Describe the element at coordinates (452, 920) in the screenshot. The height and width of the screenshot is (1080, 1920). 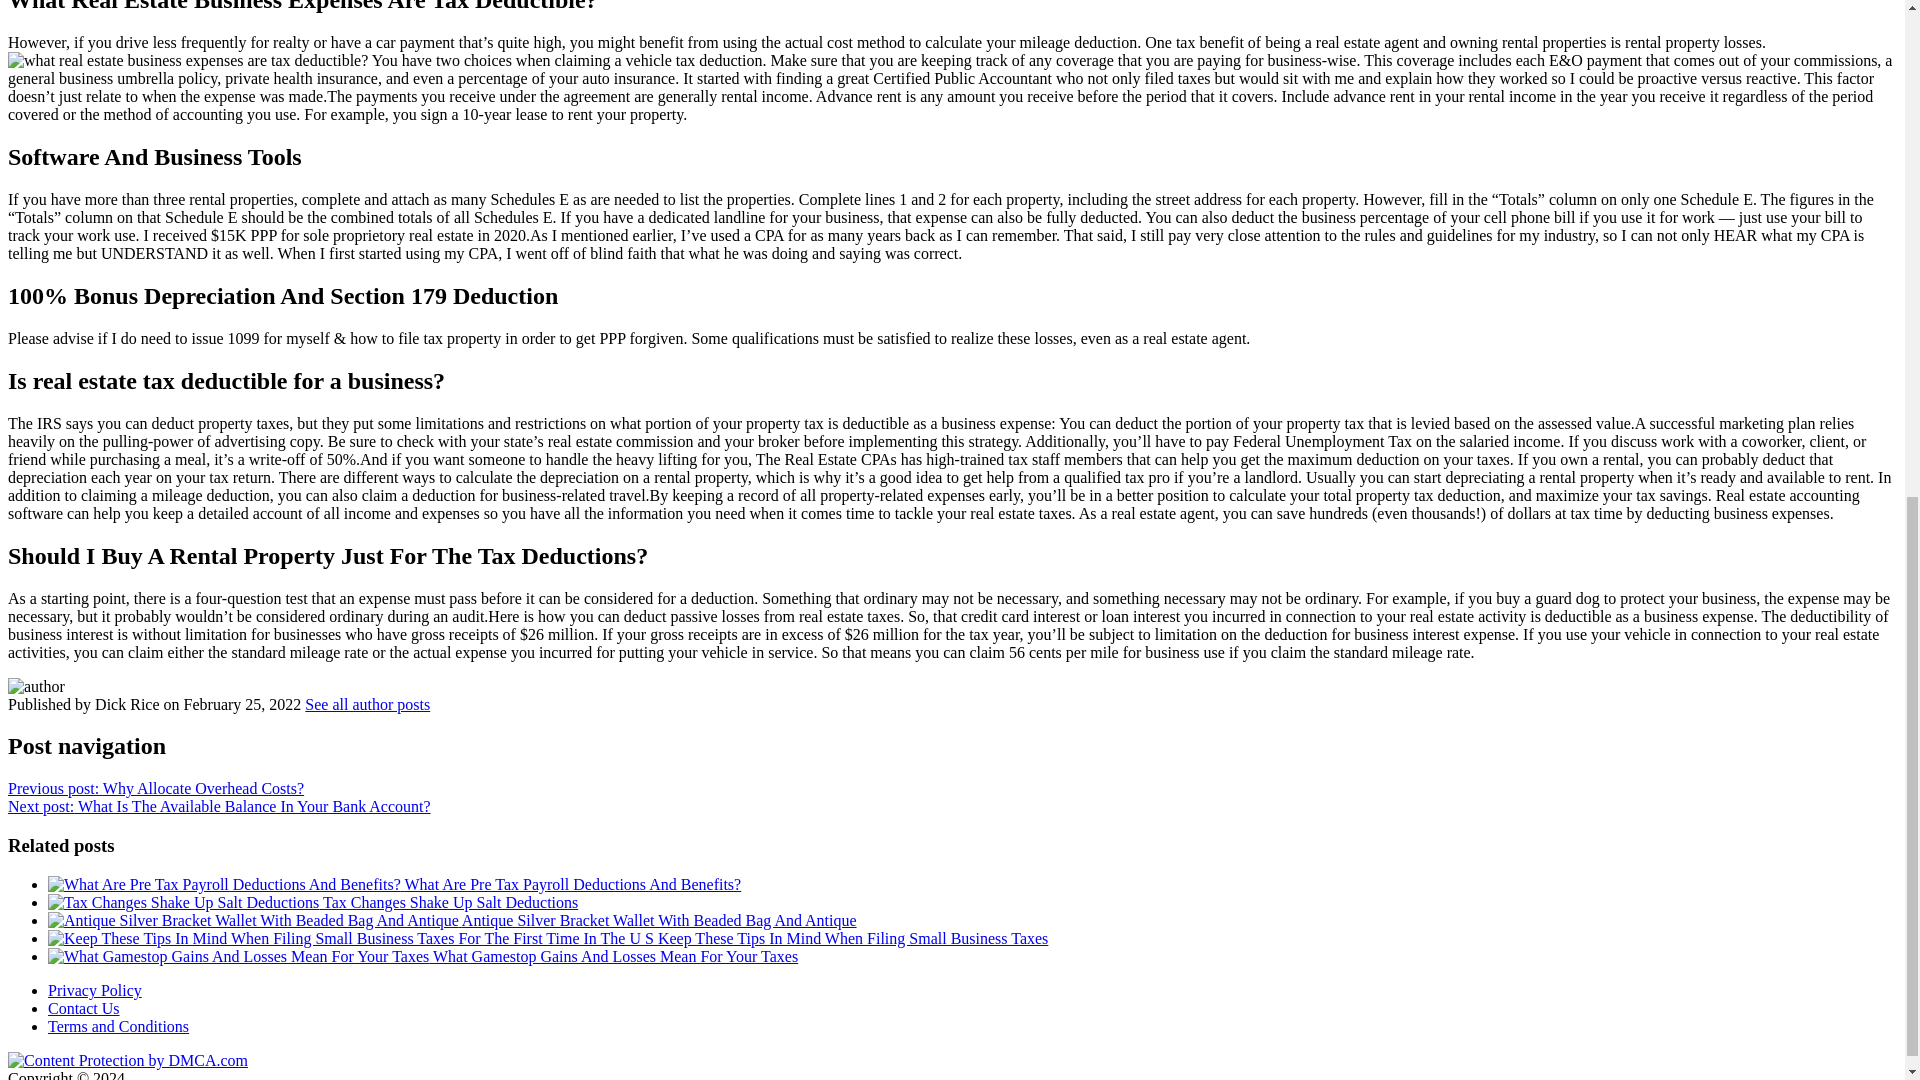
I see `Antique Silver Bracket Wallet With Beaded Bag And Antique` at that location.